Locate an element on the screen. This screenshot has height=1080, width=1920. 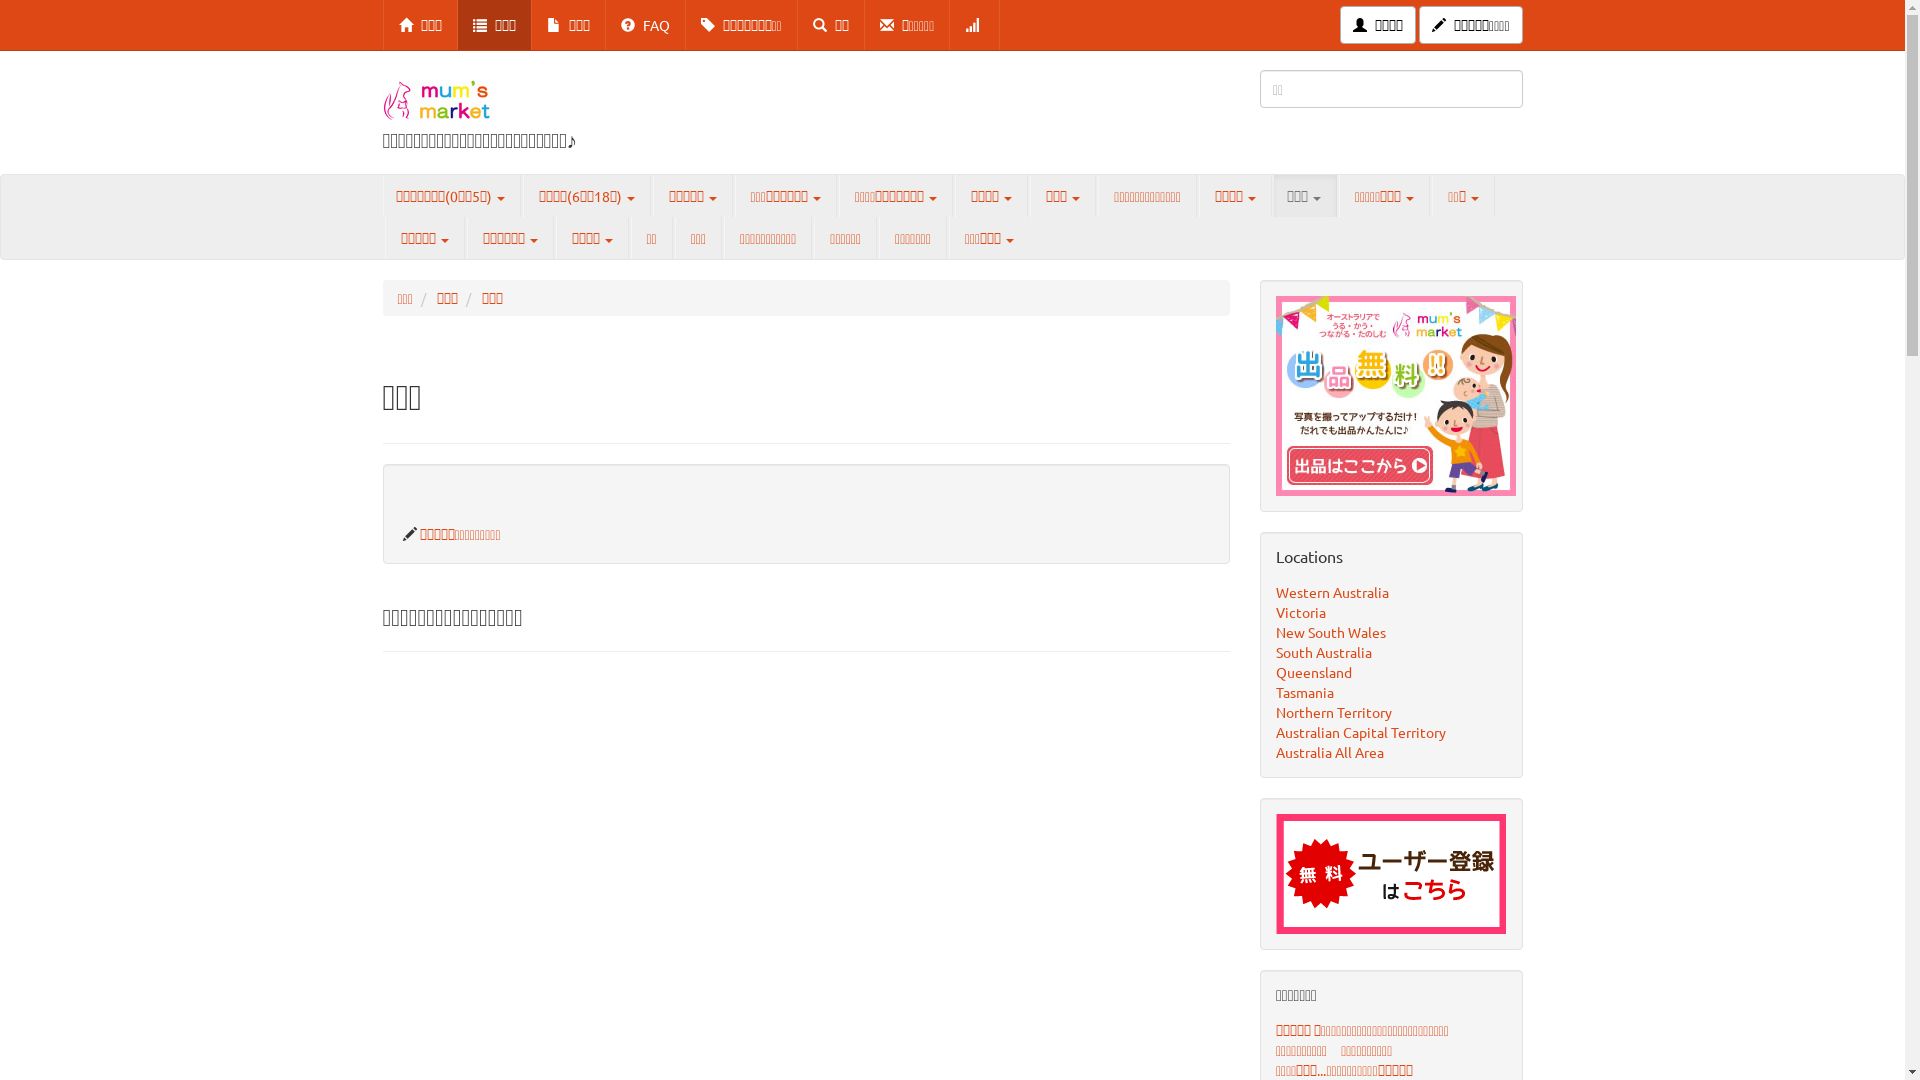
Northern Territory is located at coordinates (1334, 712).